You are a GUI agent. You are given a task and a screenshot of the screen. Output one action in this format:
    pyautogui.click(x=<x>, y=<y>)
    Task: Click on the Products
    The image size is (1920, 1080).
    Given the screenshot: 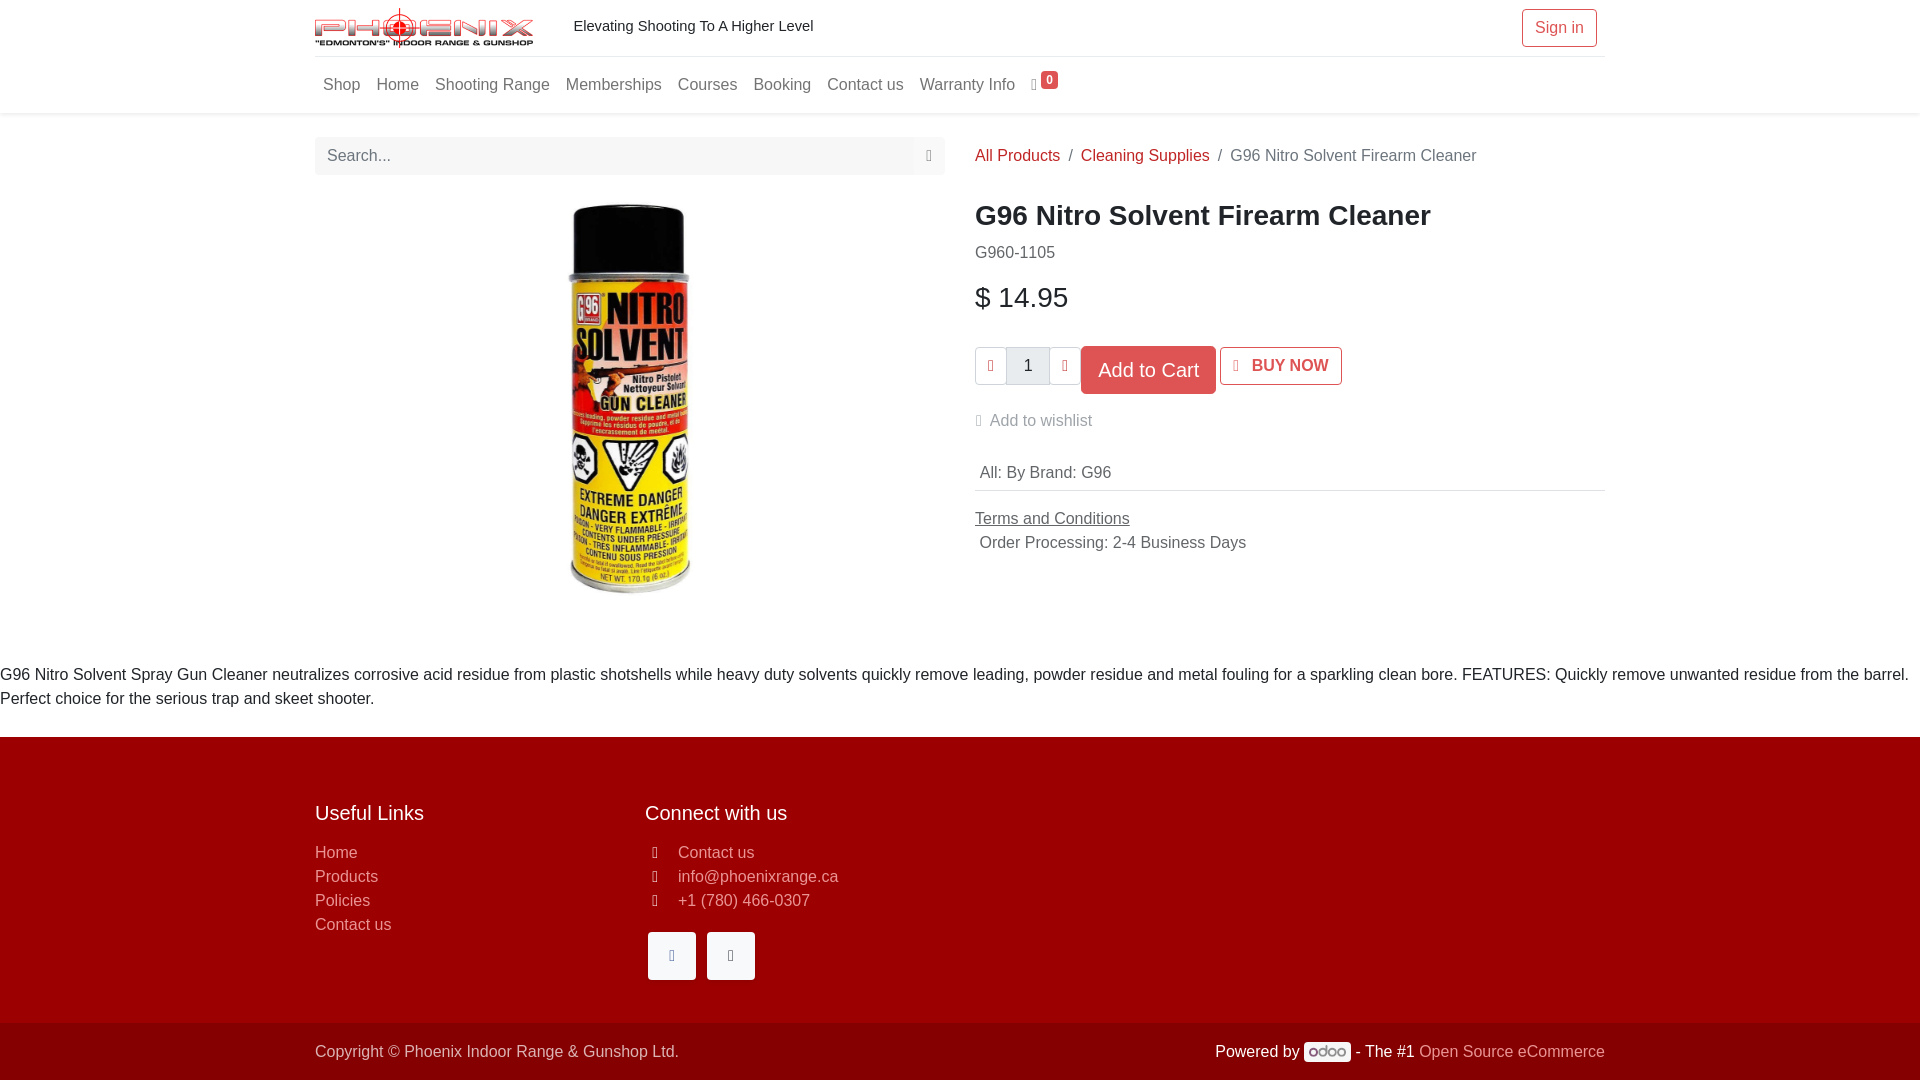 What is the action you would take?
    pyautogui.click(x=346, y=876)
    